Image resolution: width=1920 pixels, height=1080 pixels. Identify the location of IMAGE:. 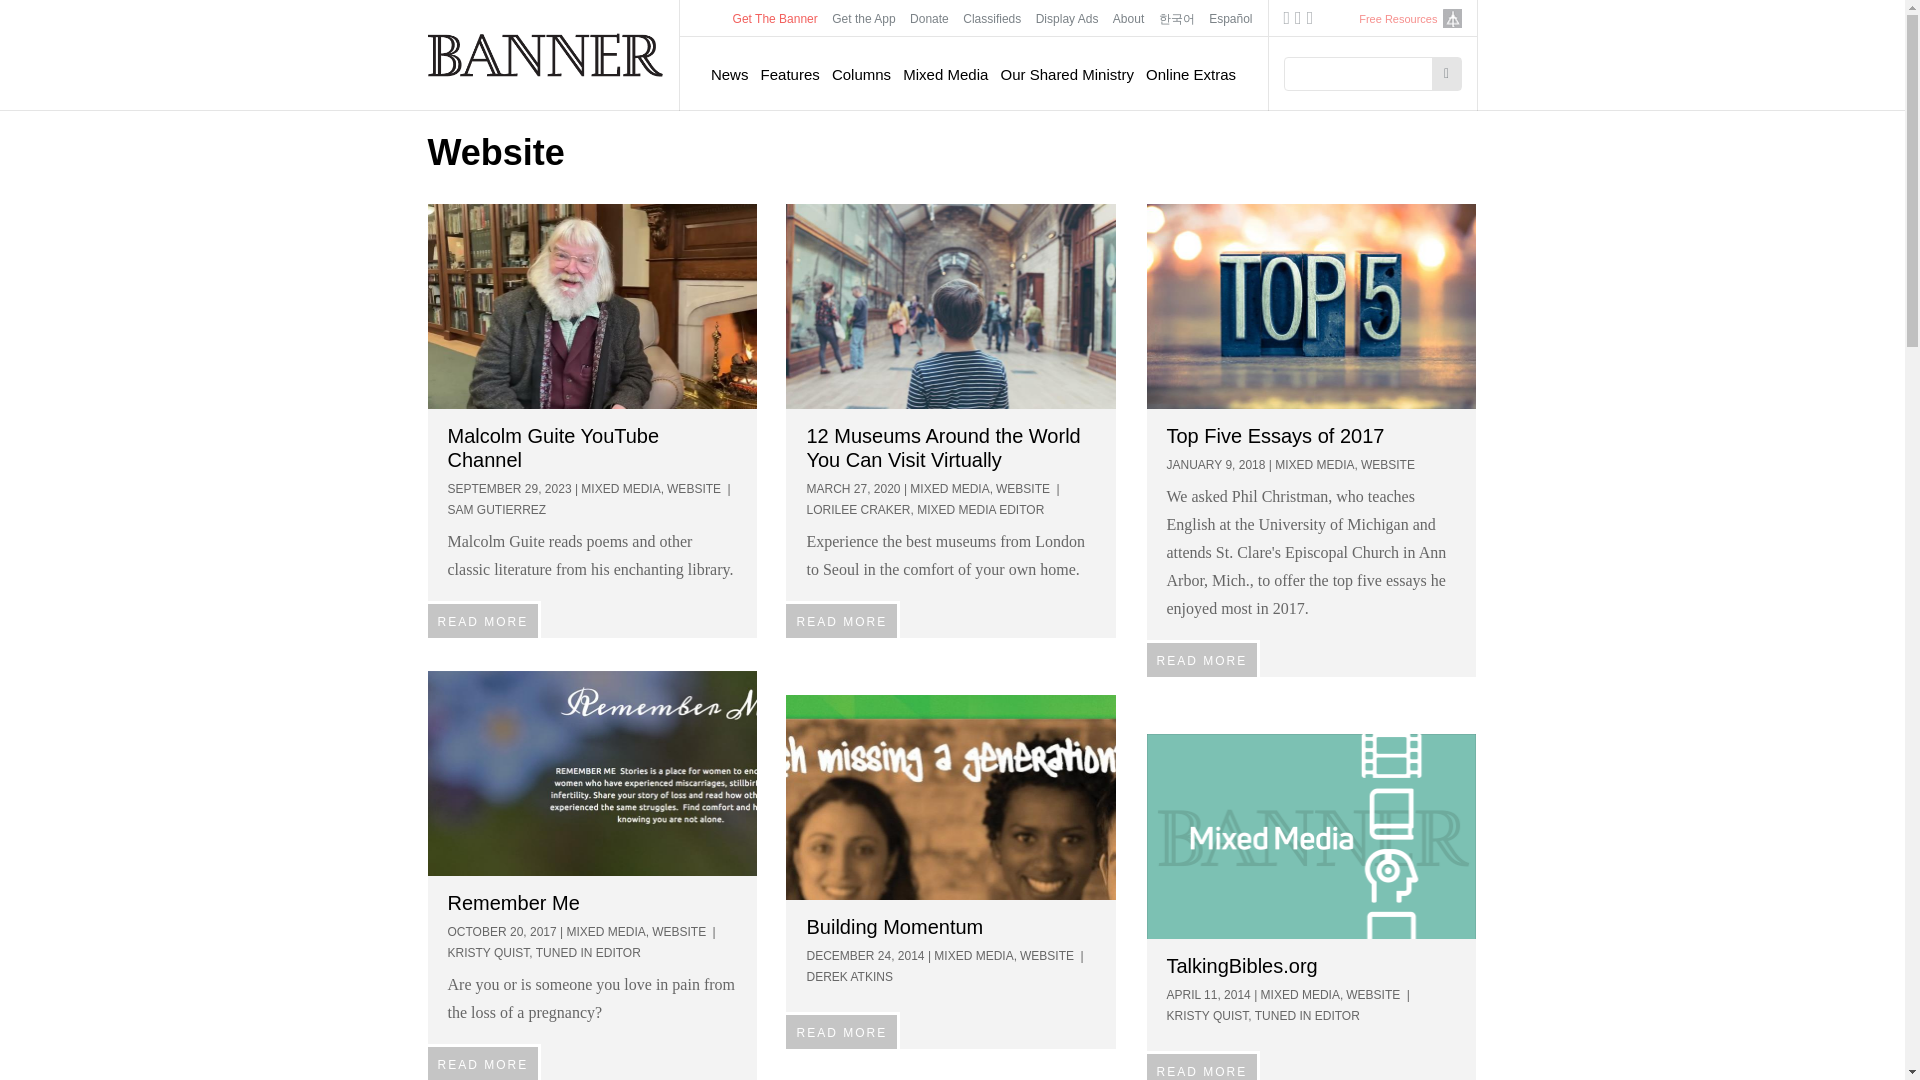
(593, 306).